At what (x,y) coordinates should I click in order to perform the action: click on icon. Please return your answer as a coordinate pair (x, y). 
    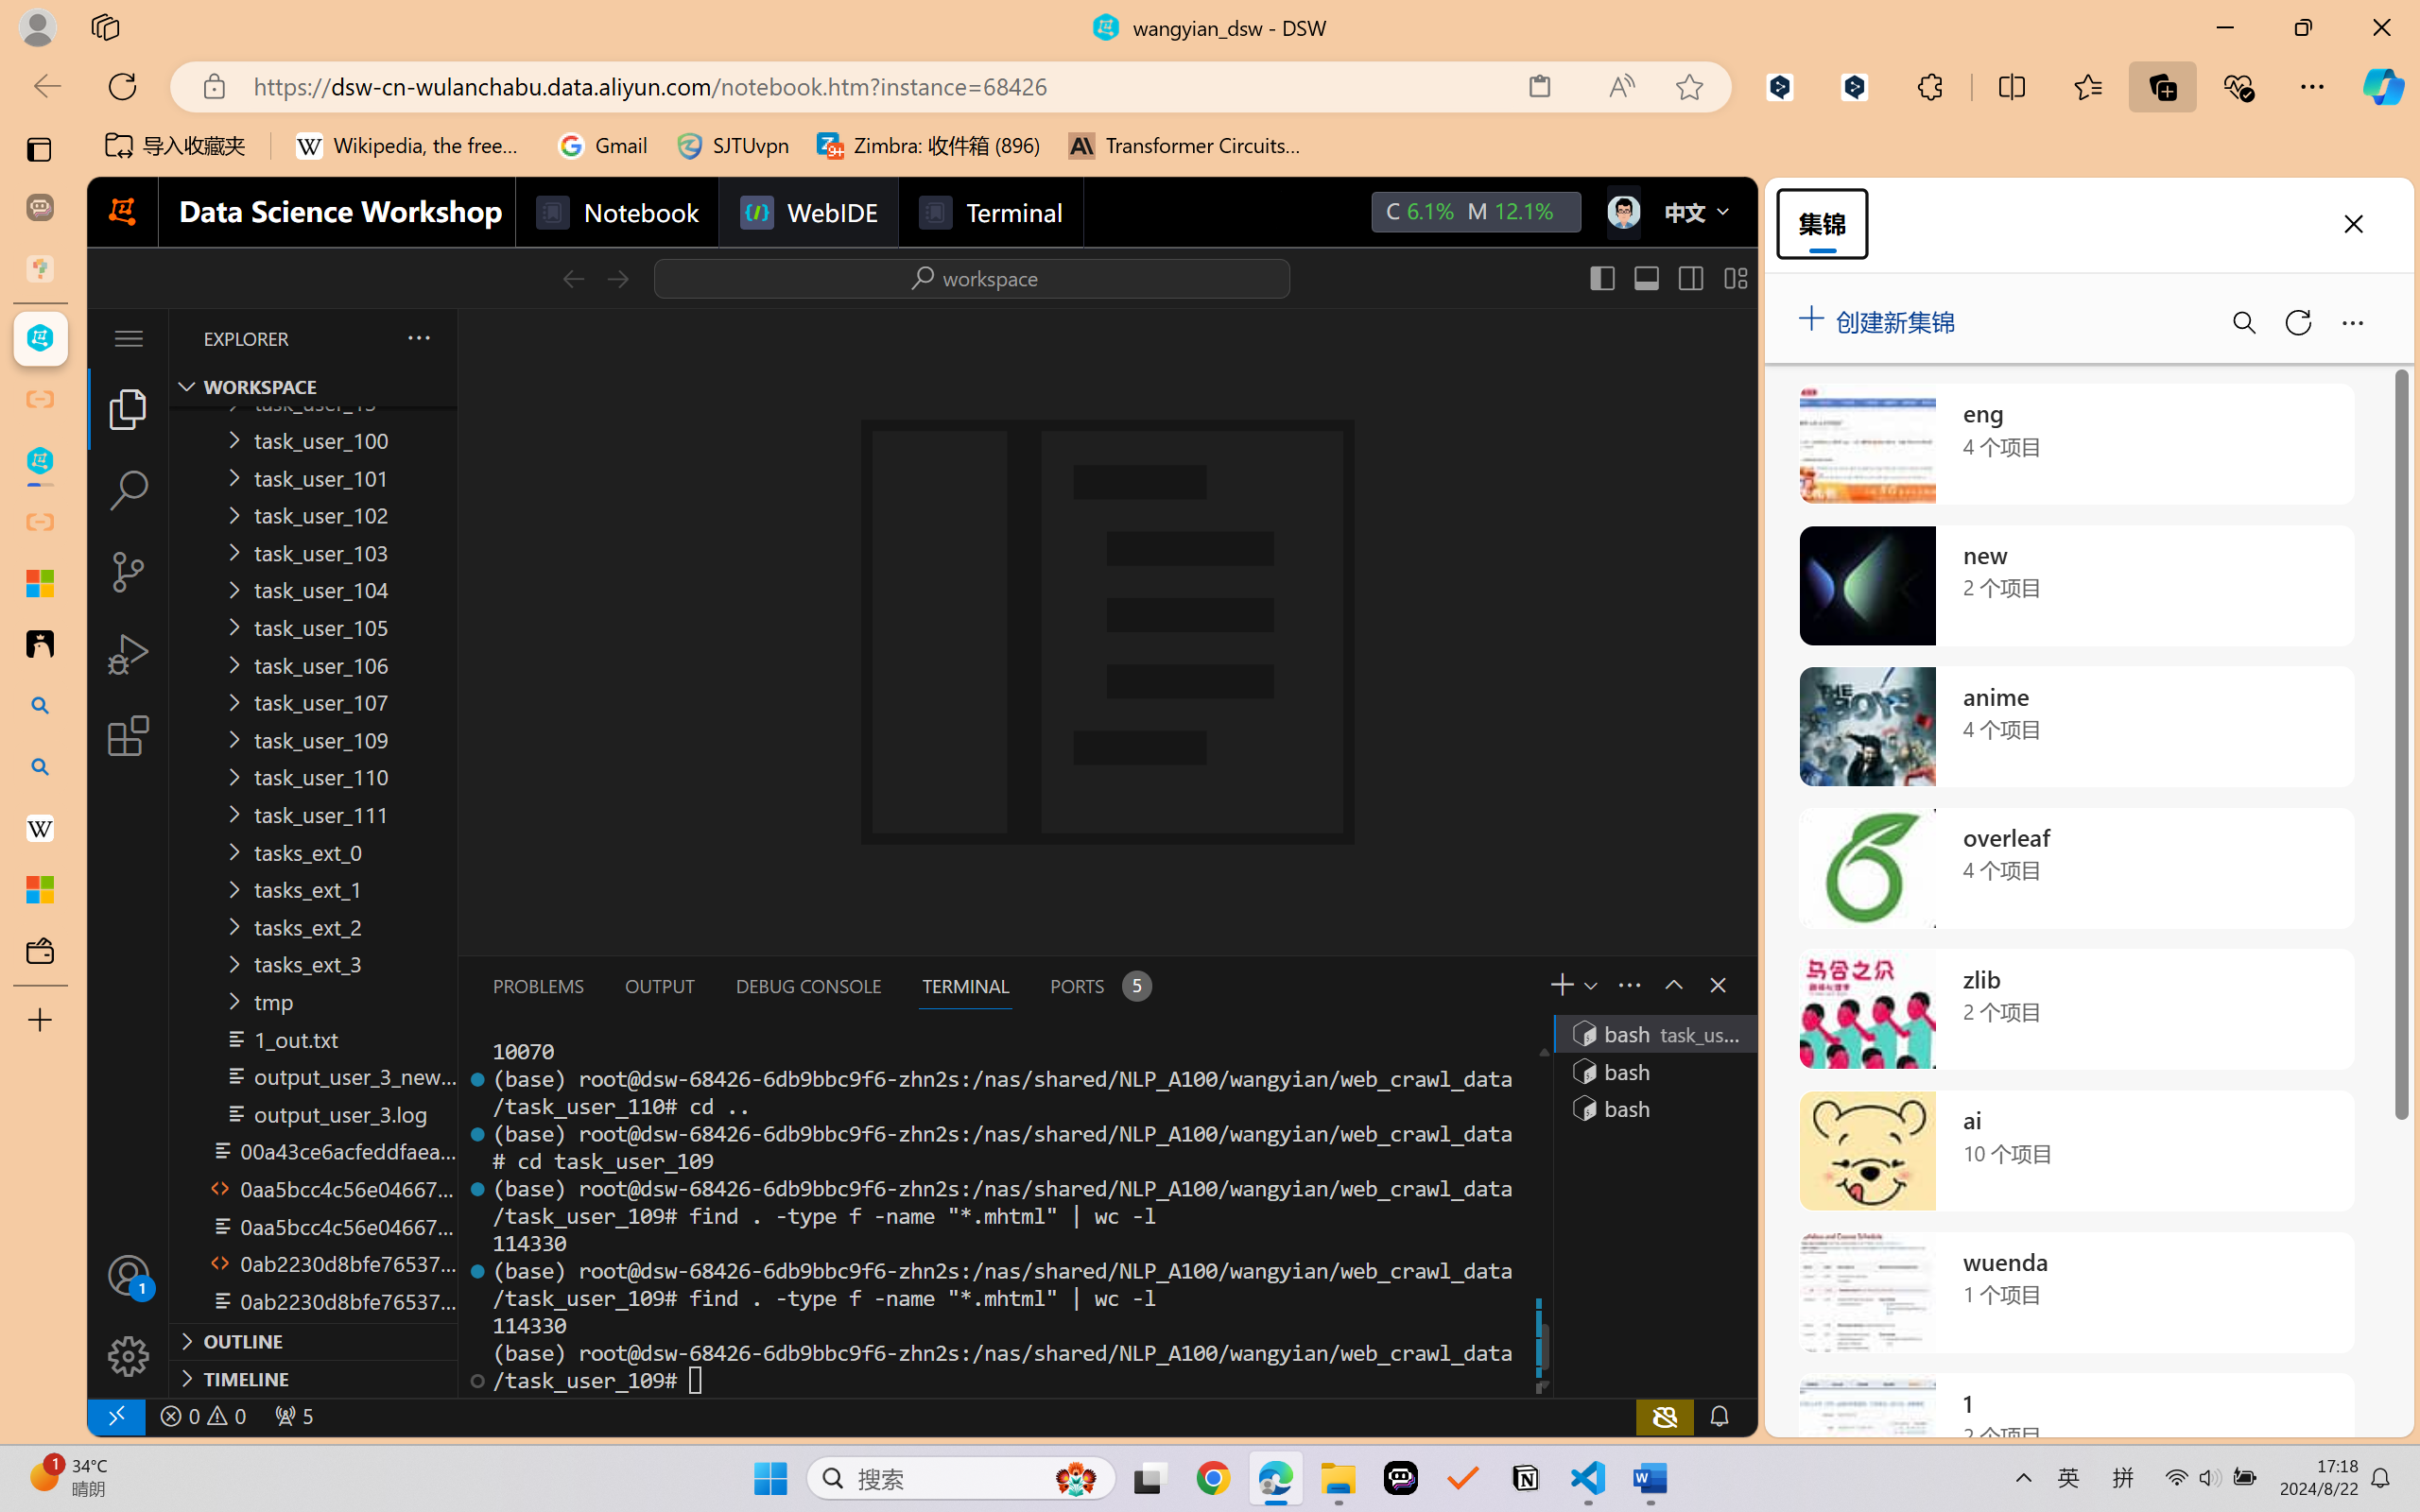
    Looking at the image, I should click on (1622, 208).